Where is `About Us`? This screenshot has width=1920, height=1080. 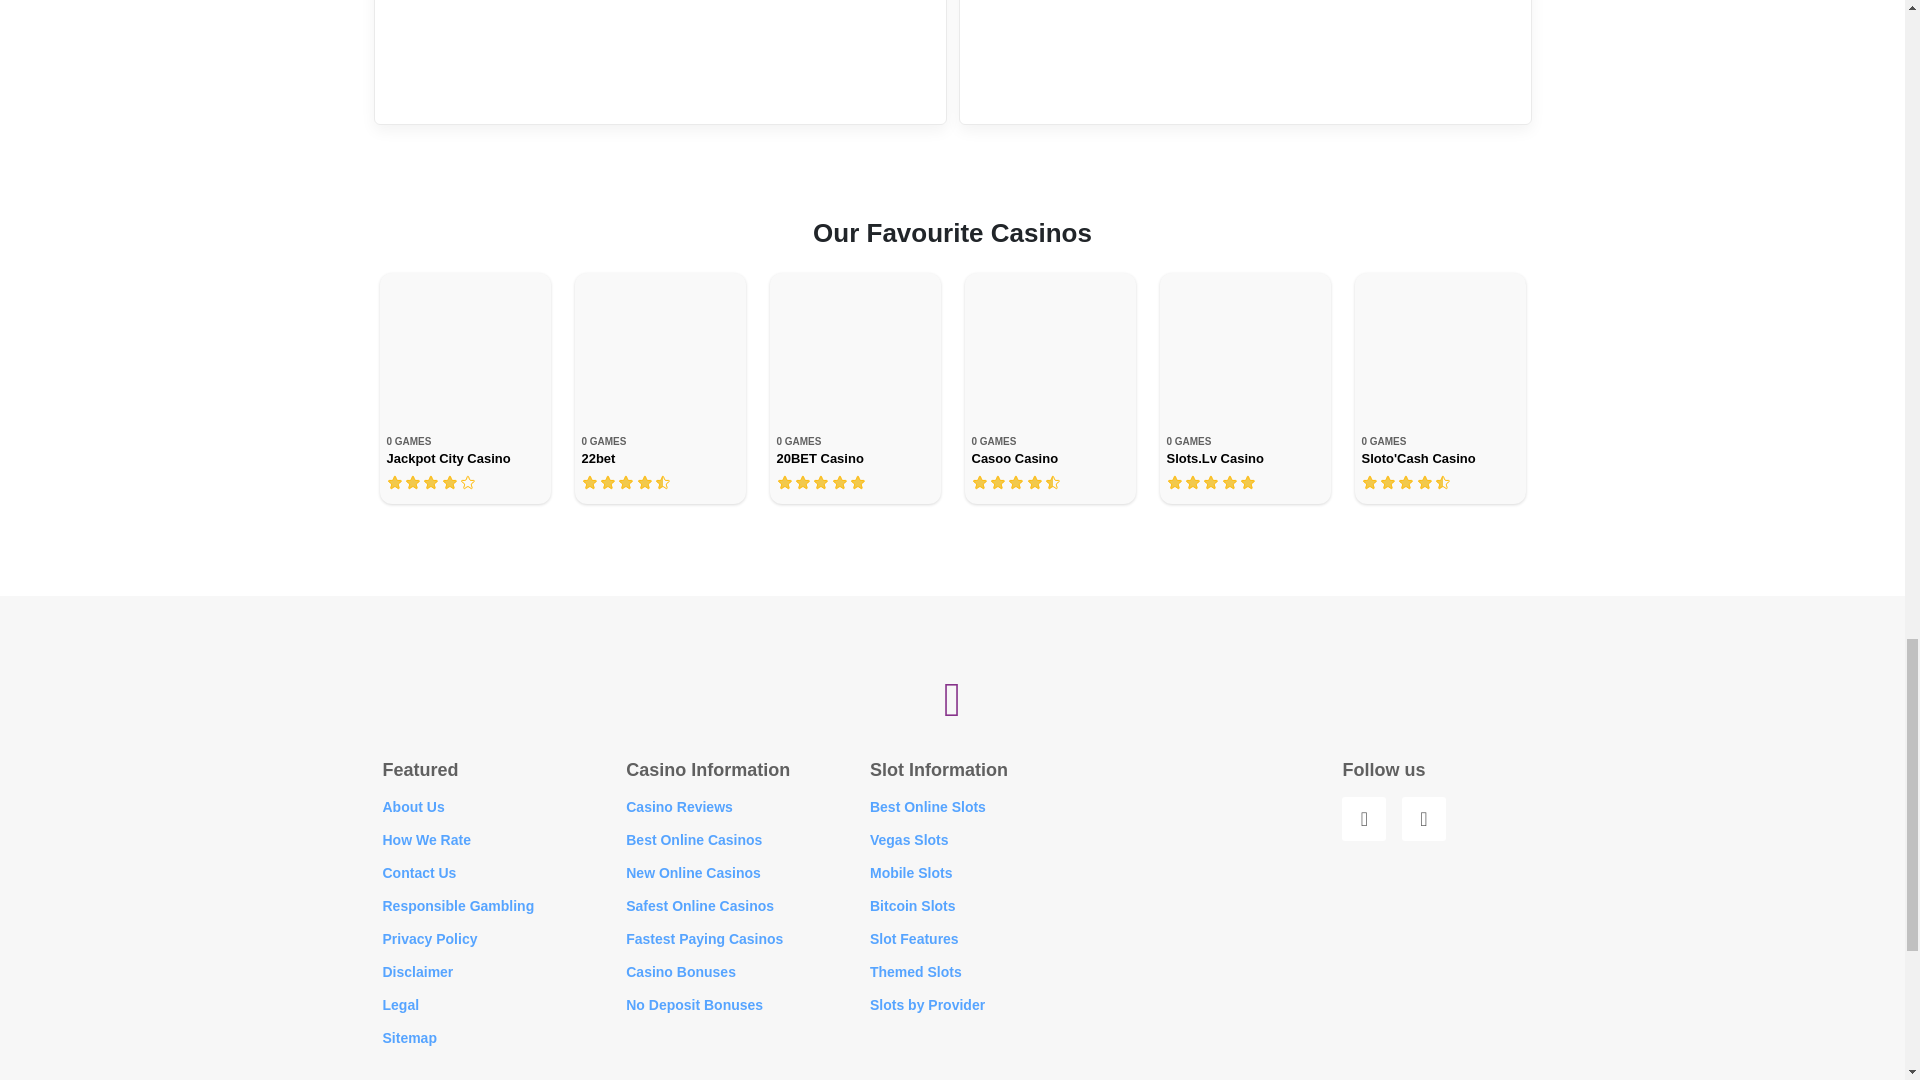
About Us is located at coordinates (412, 807).